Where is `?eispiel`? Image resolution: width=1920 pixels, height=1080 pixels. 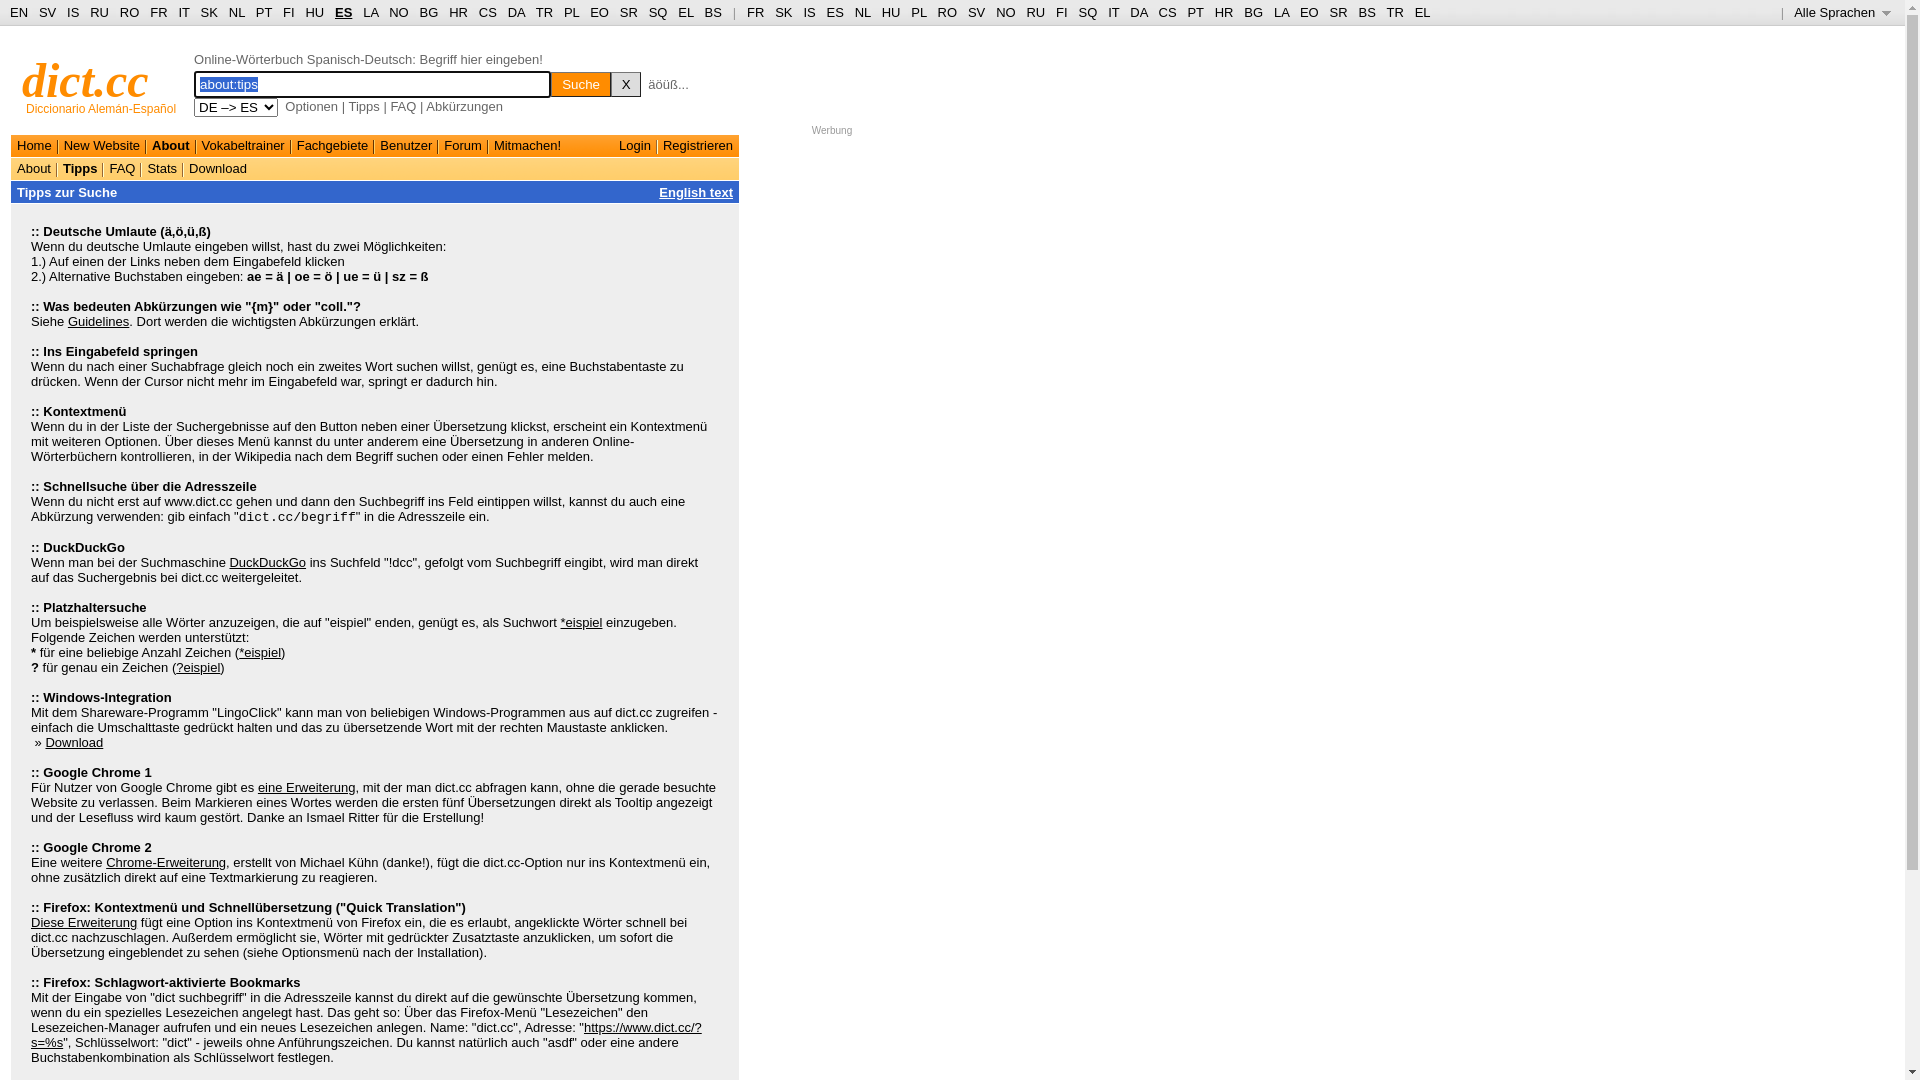 ?eispiel is located at coordinates (198, 668).